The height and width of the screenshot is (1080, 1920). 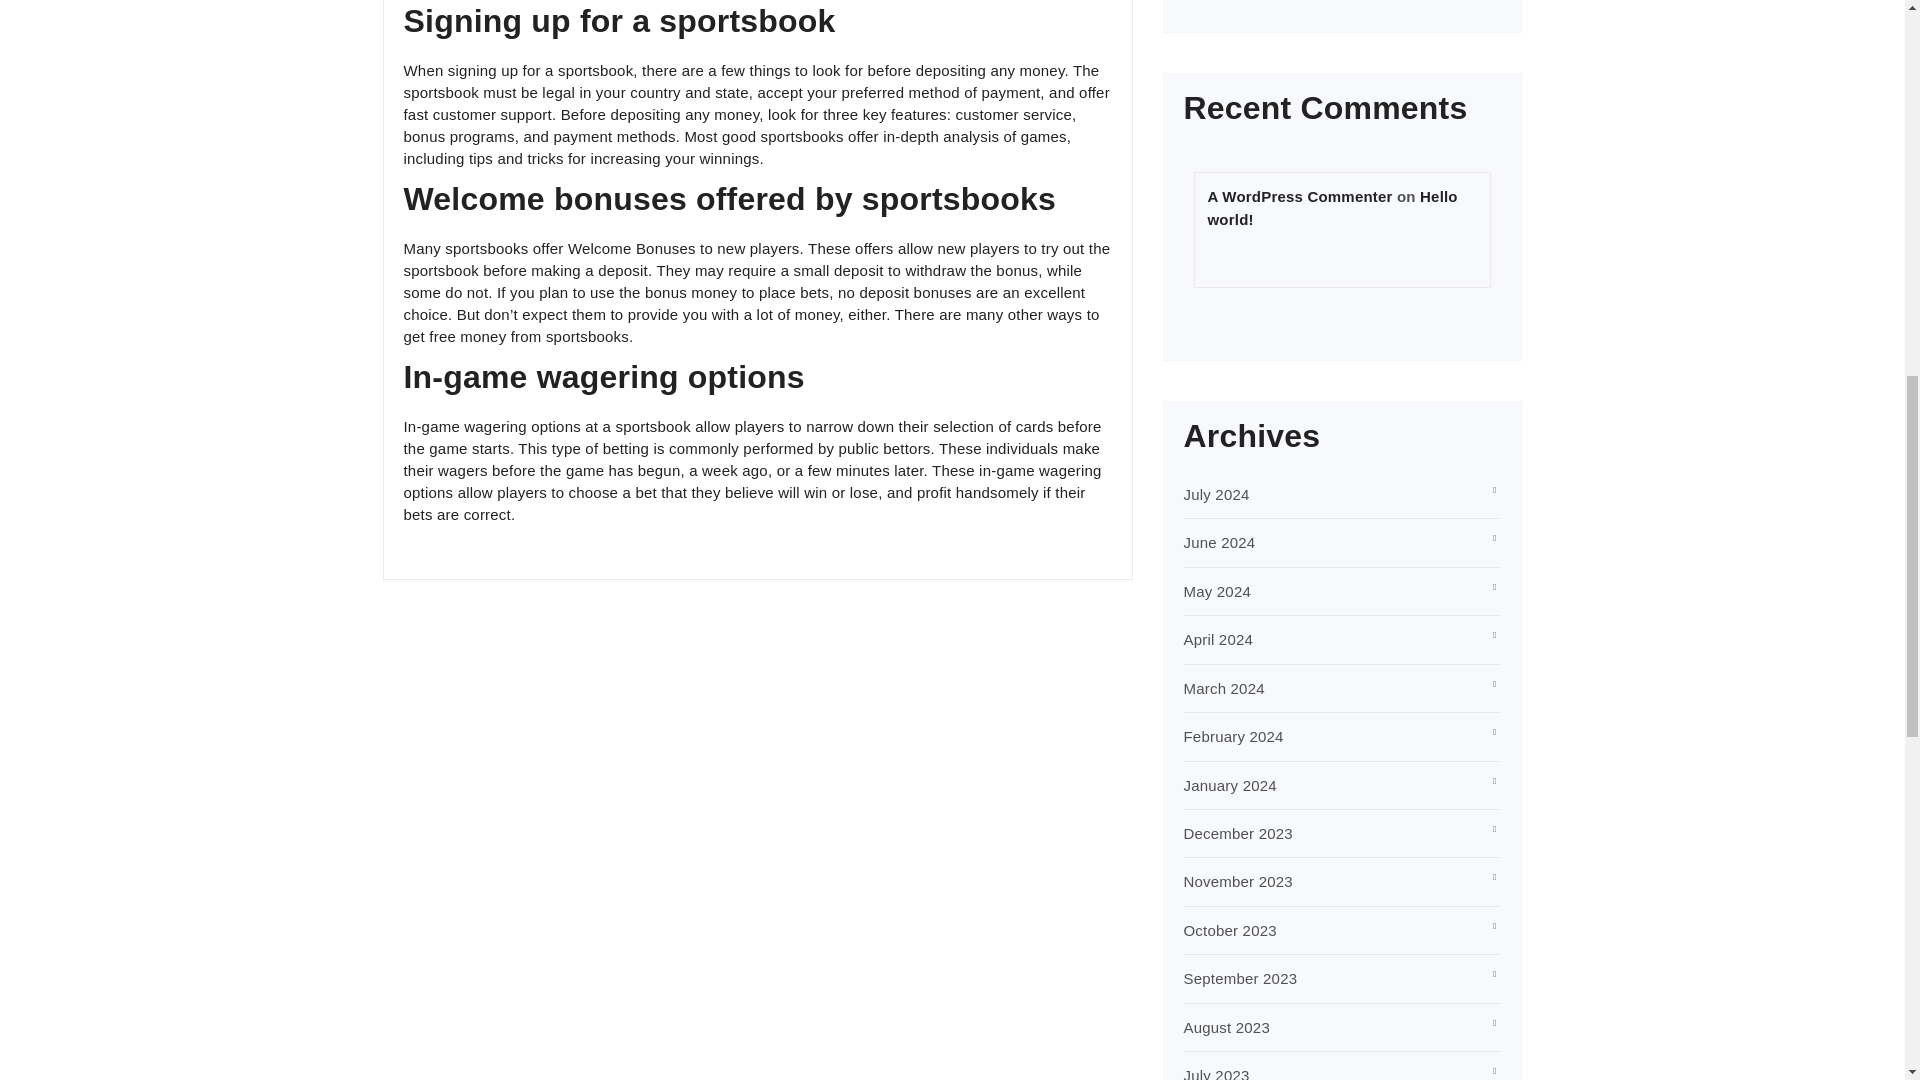 What do you see at coordinates (1238, 834) in the screenshot?
I see `December 2023` at bounding box center [1238, 834].